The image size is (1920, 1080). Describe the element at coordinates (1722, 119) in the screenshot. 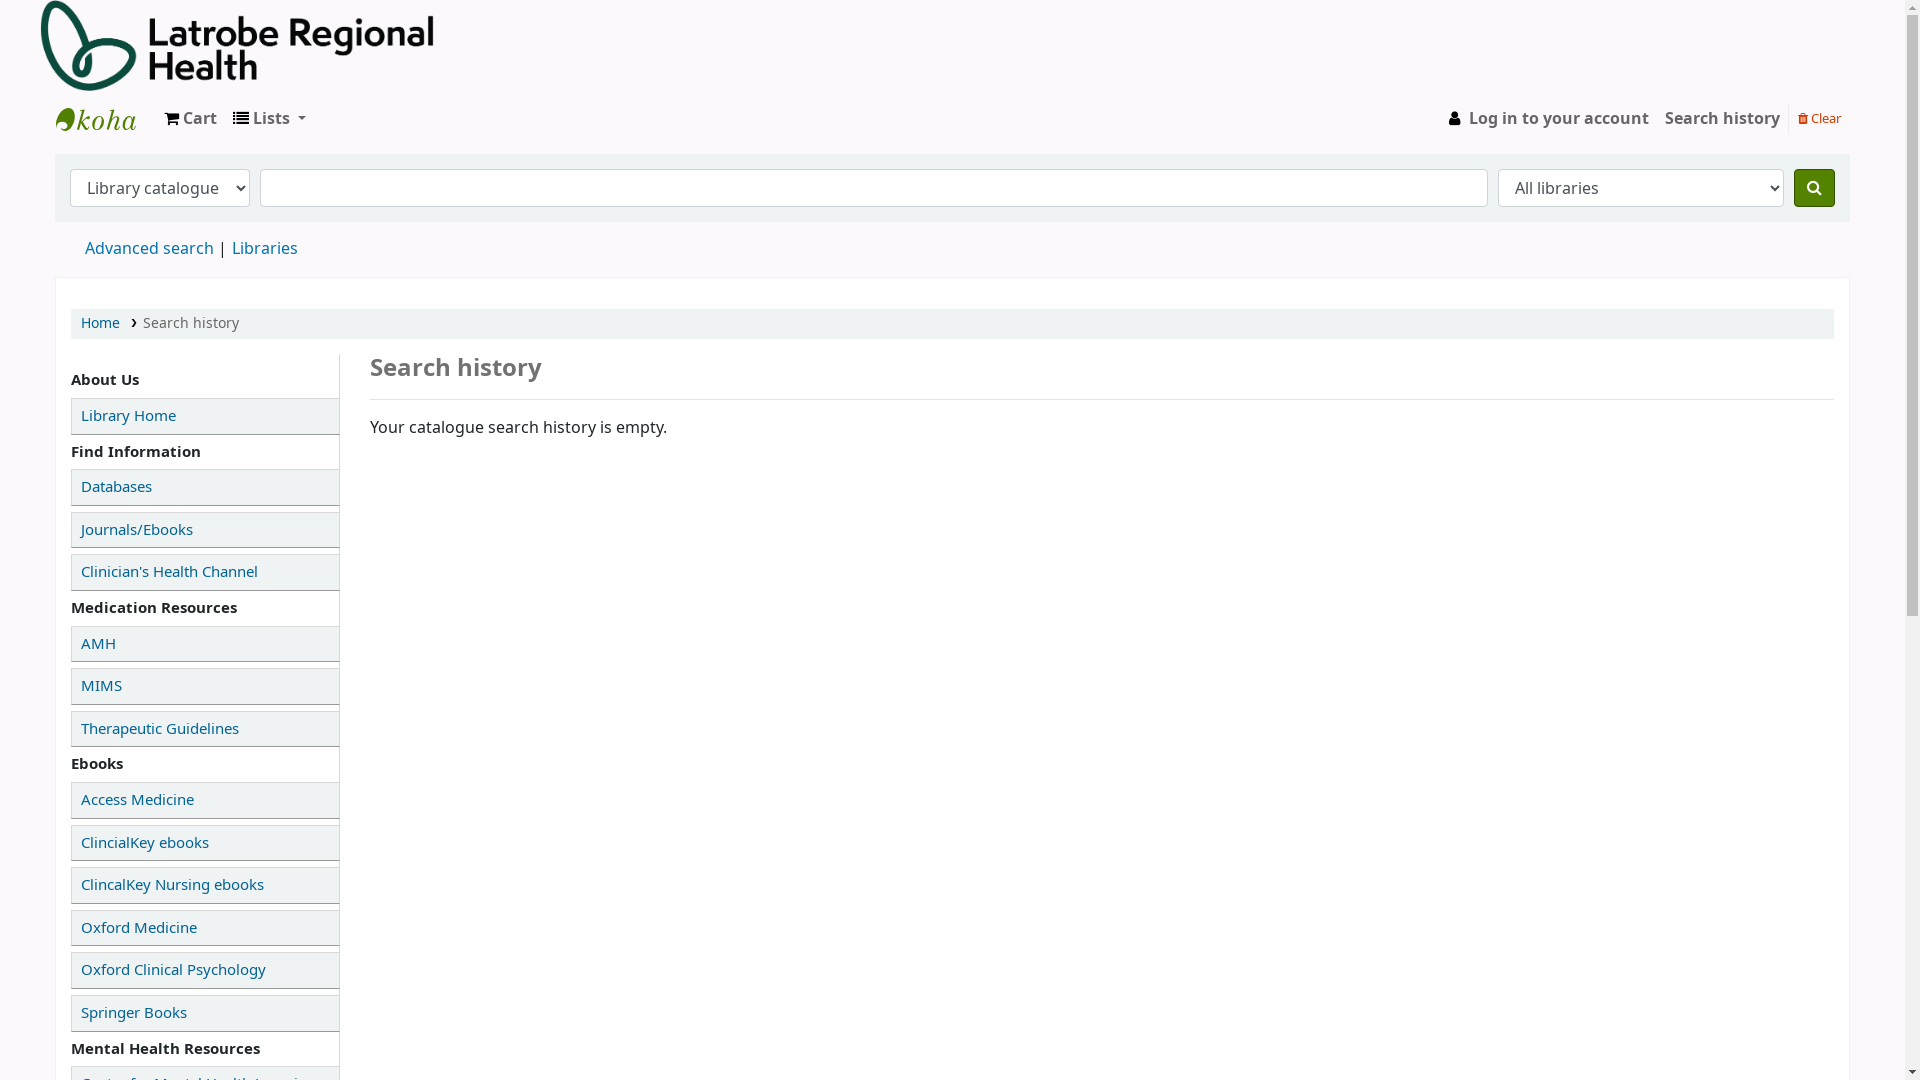

I see `Search history` at that location.